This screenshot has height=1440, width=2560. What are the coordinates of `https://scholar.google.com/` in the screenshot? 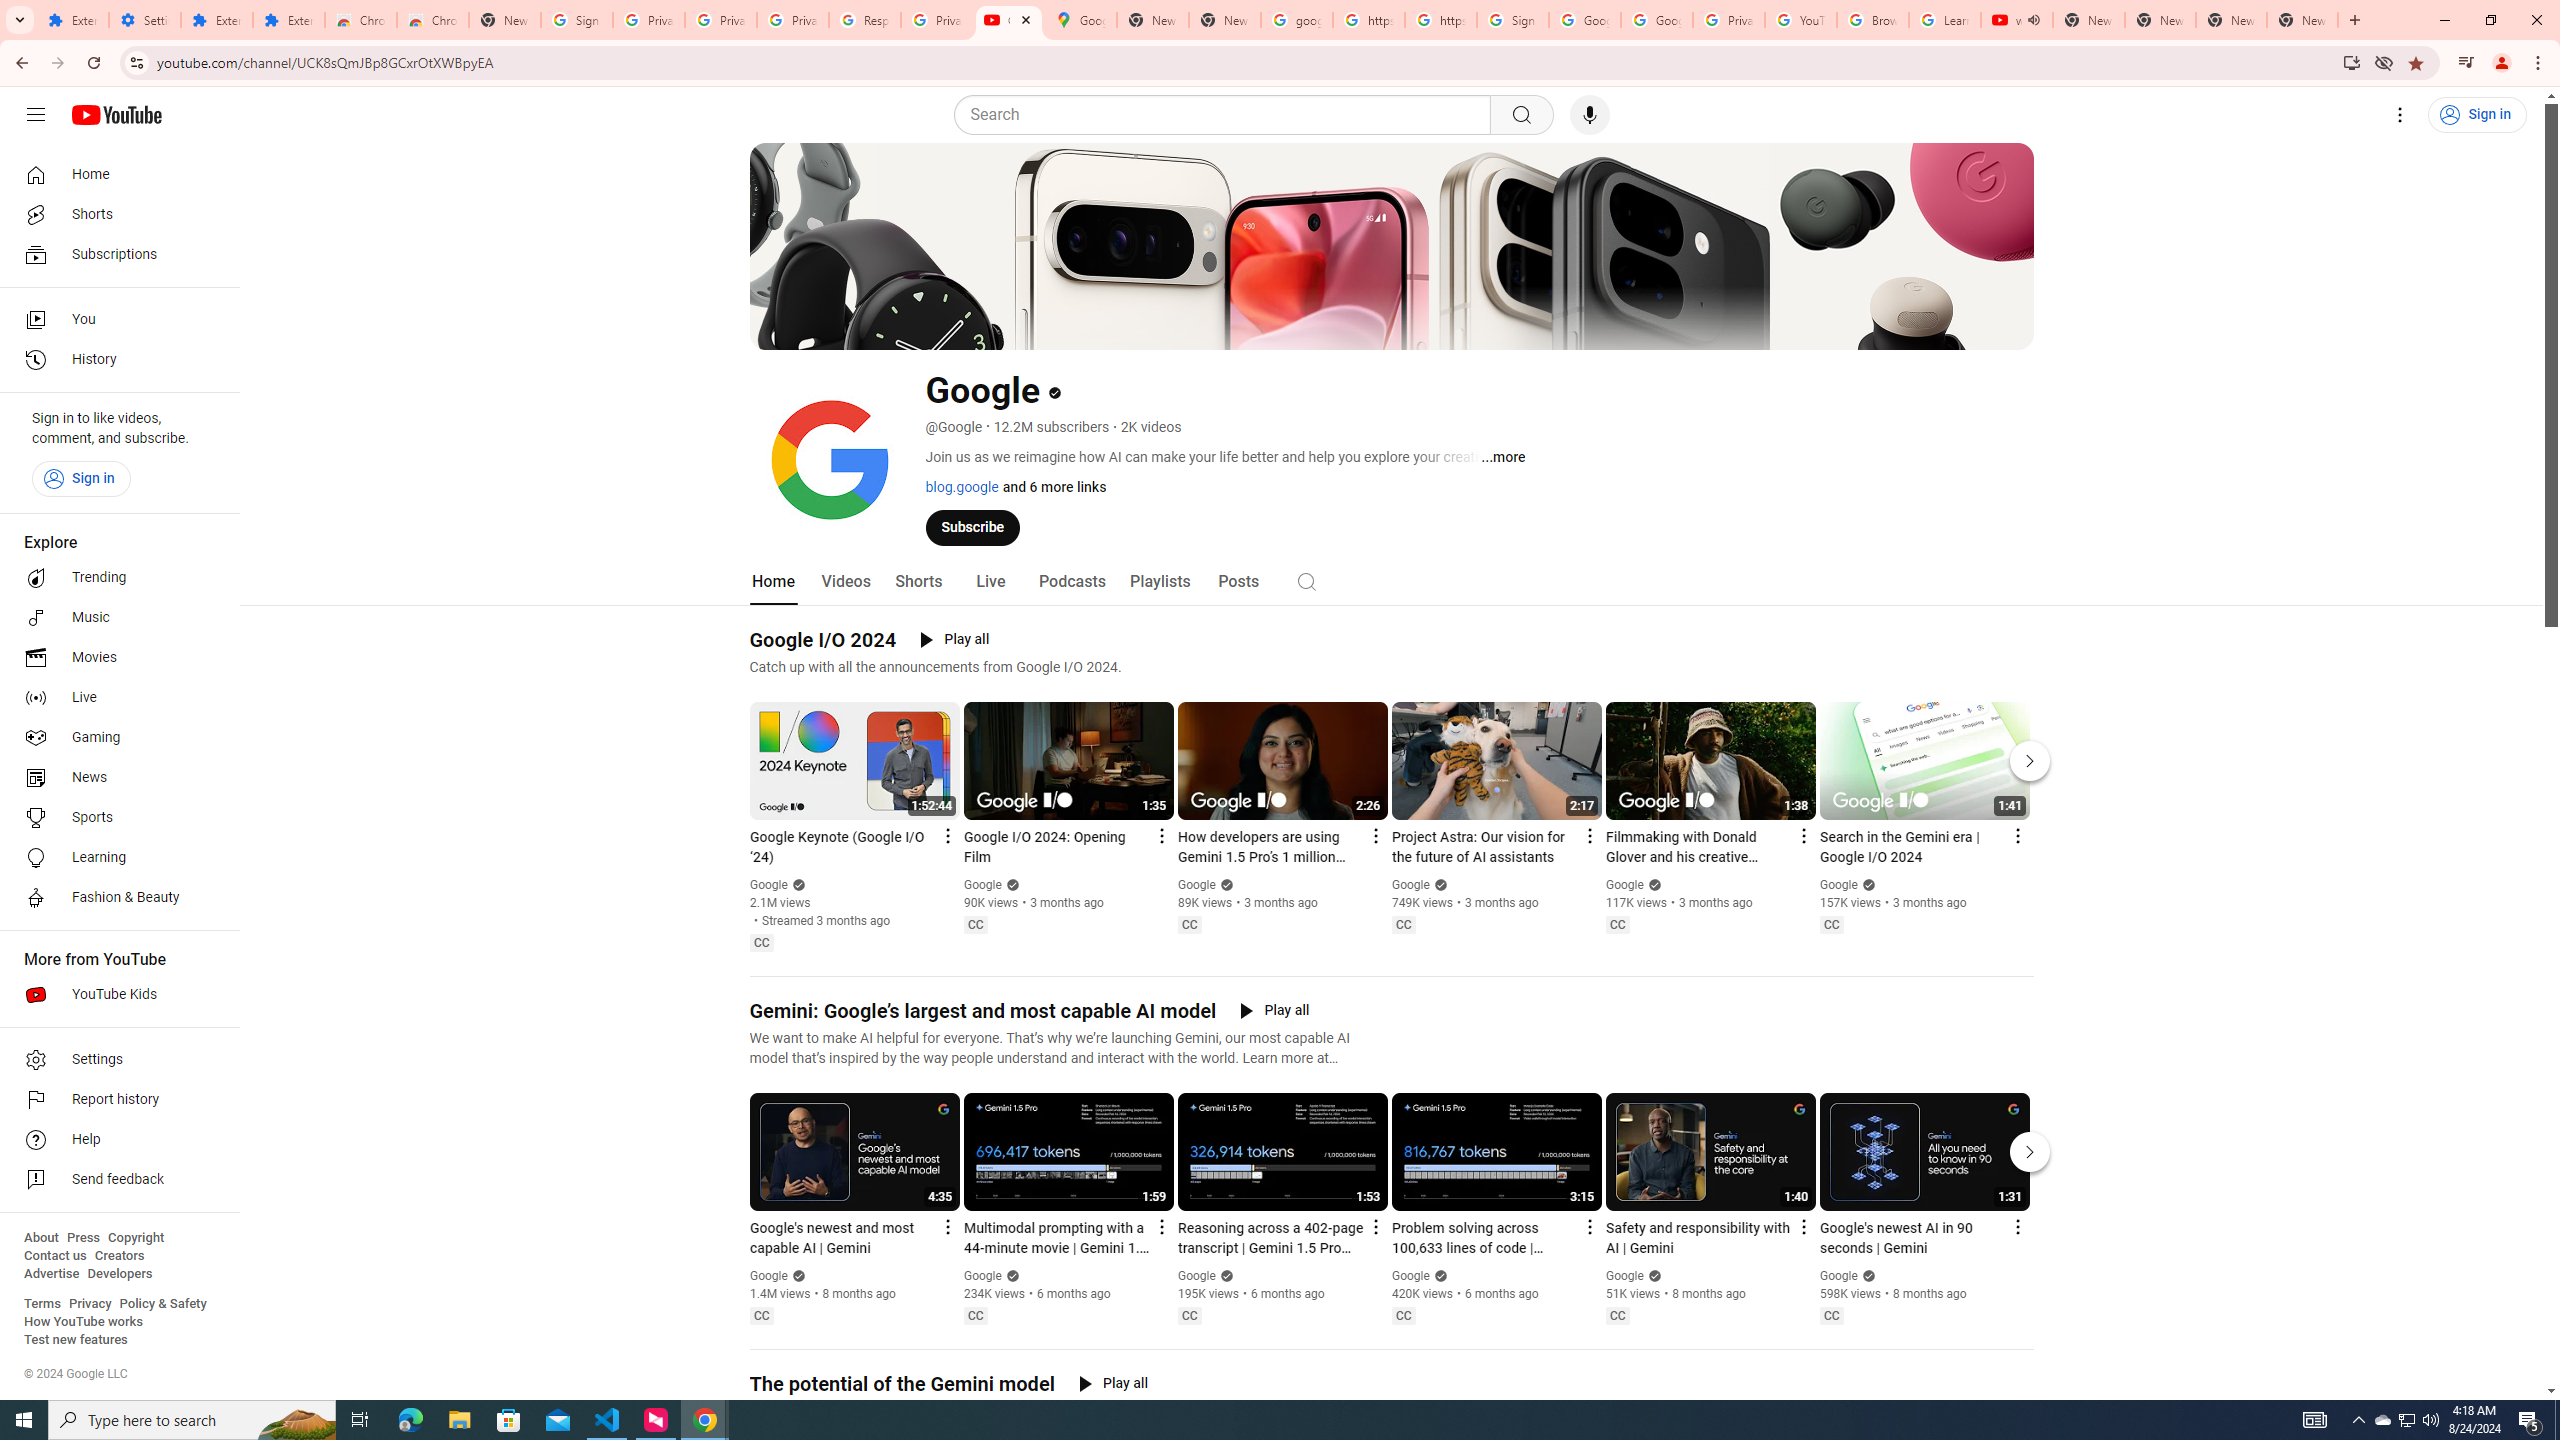 It's located at (1440, 20).